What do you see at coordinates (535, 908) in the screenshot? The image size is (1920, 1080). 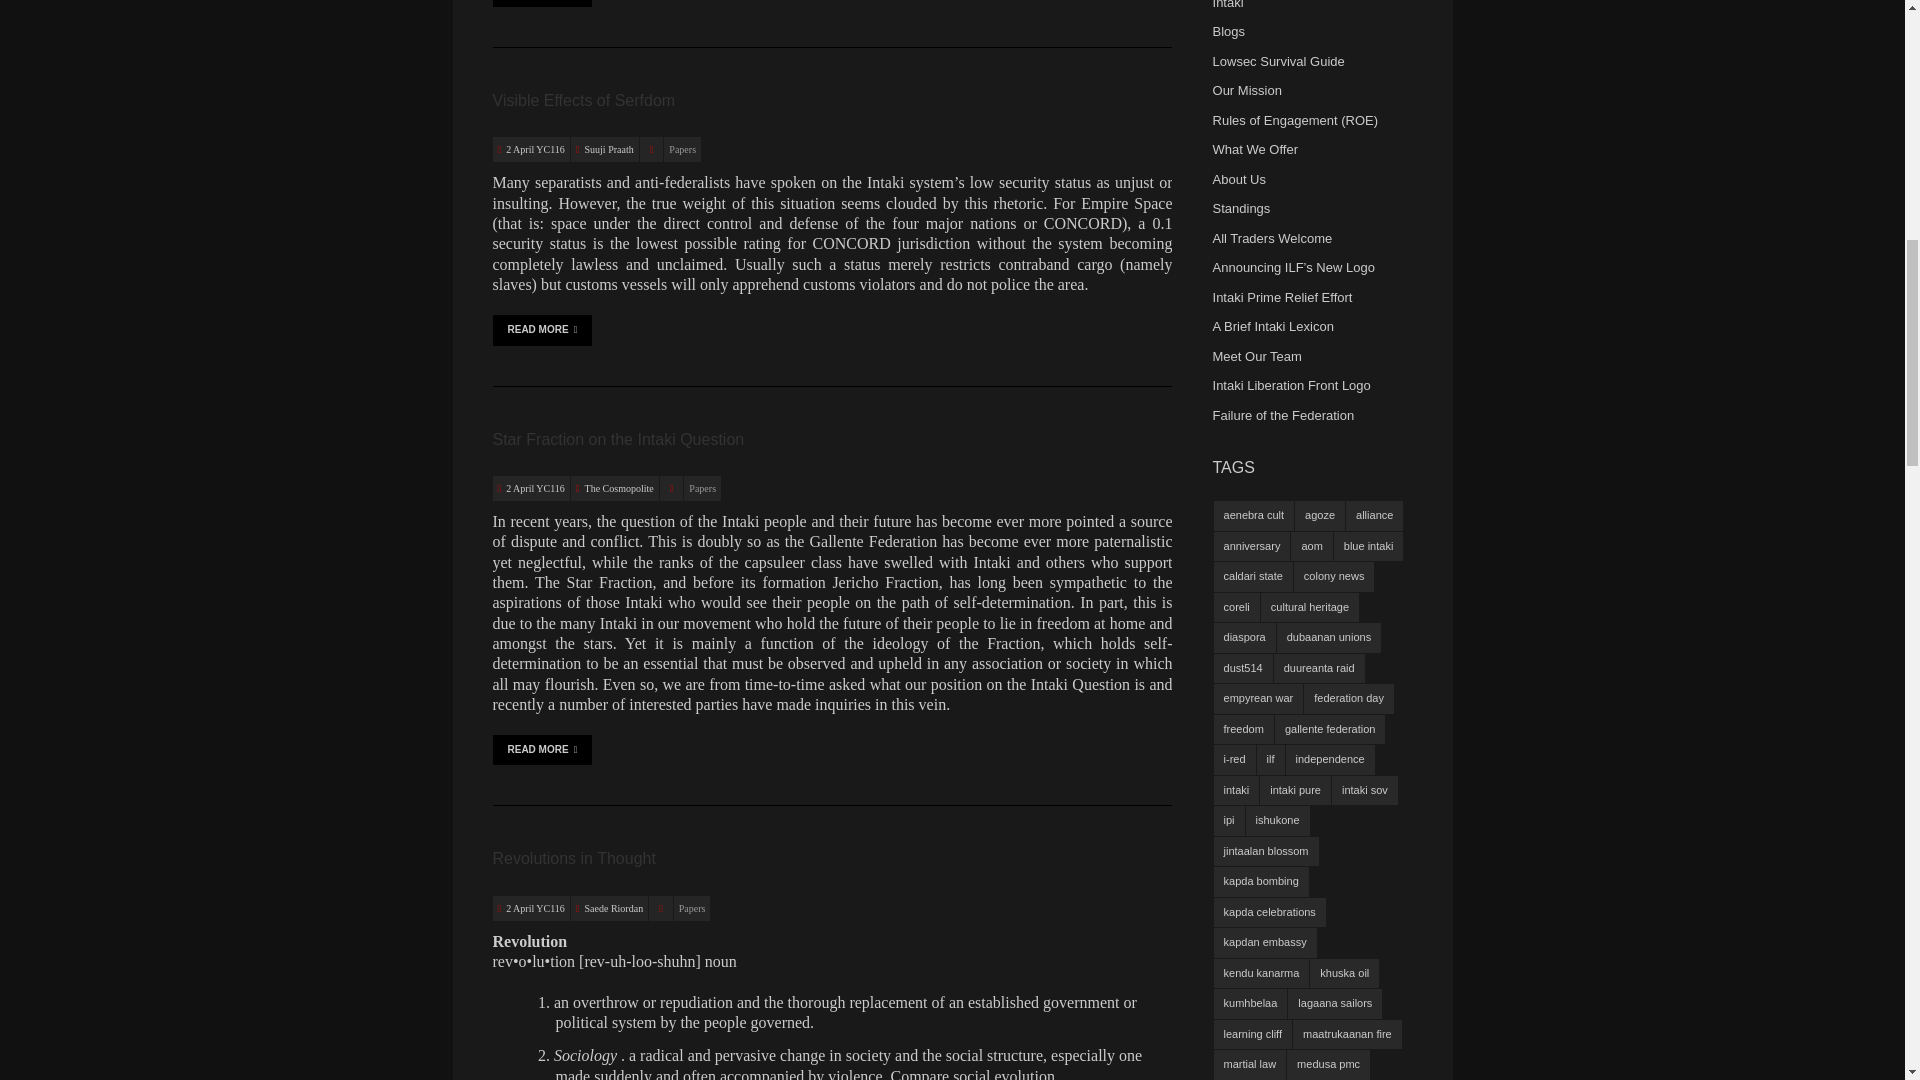 I see `Revolutions in Thought` at bounding box center [535, 908].